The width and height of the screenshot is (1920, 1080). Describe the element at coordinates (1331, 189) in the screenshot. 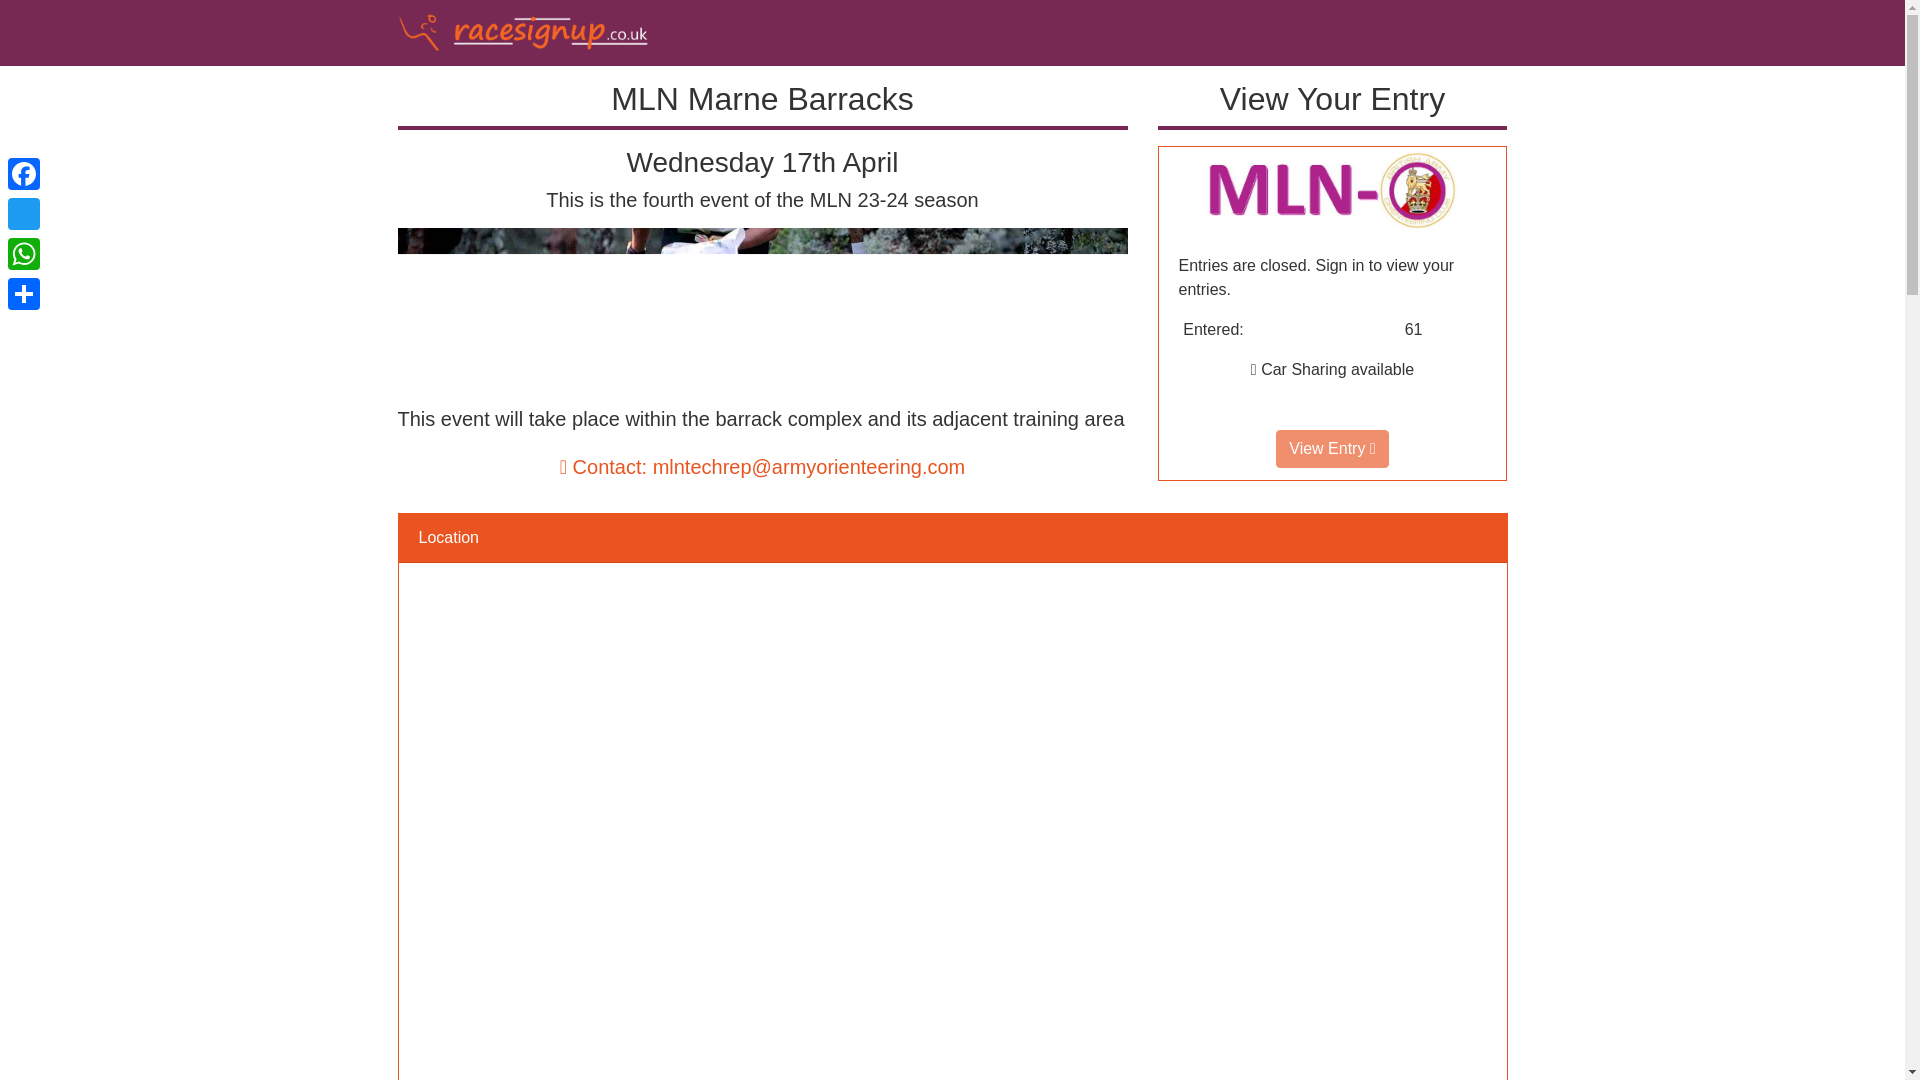

I see `View Entry` at that location.